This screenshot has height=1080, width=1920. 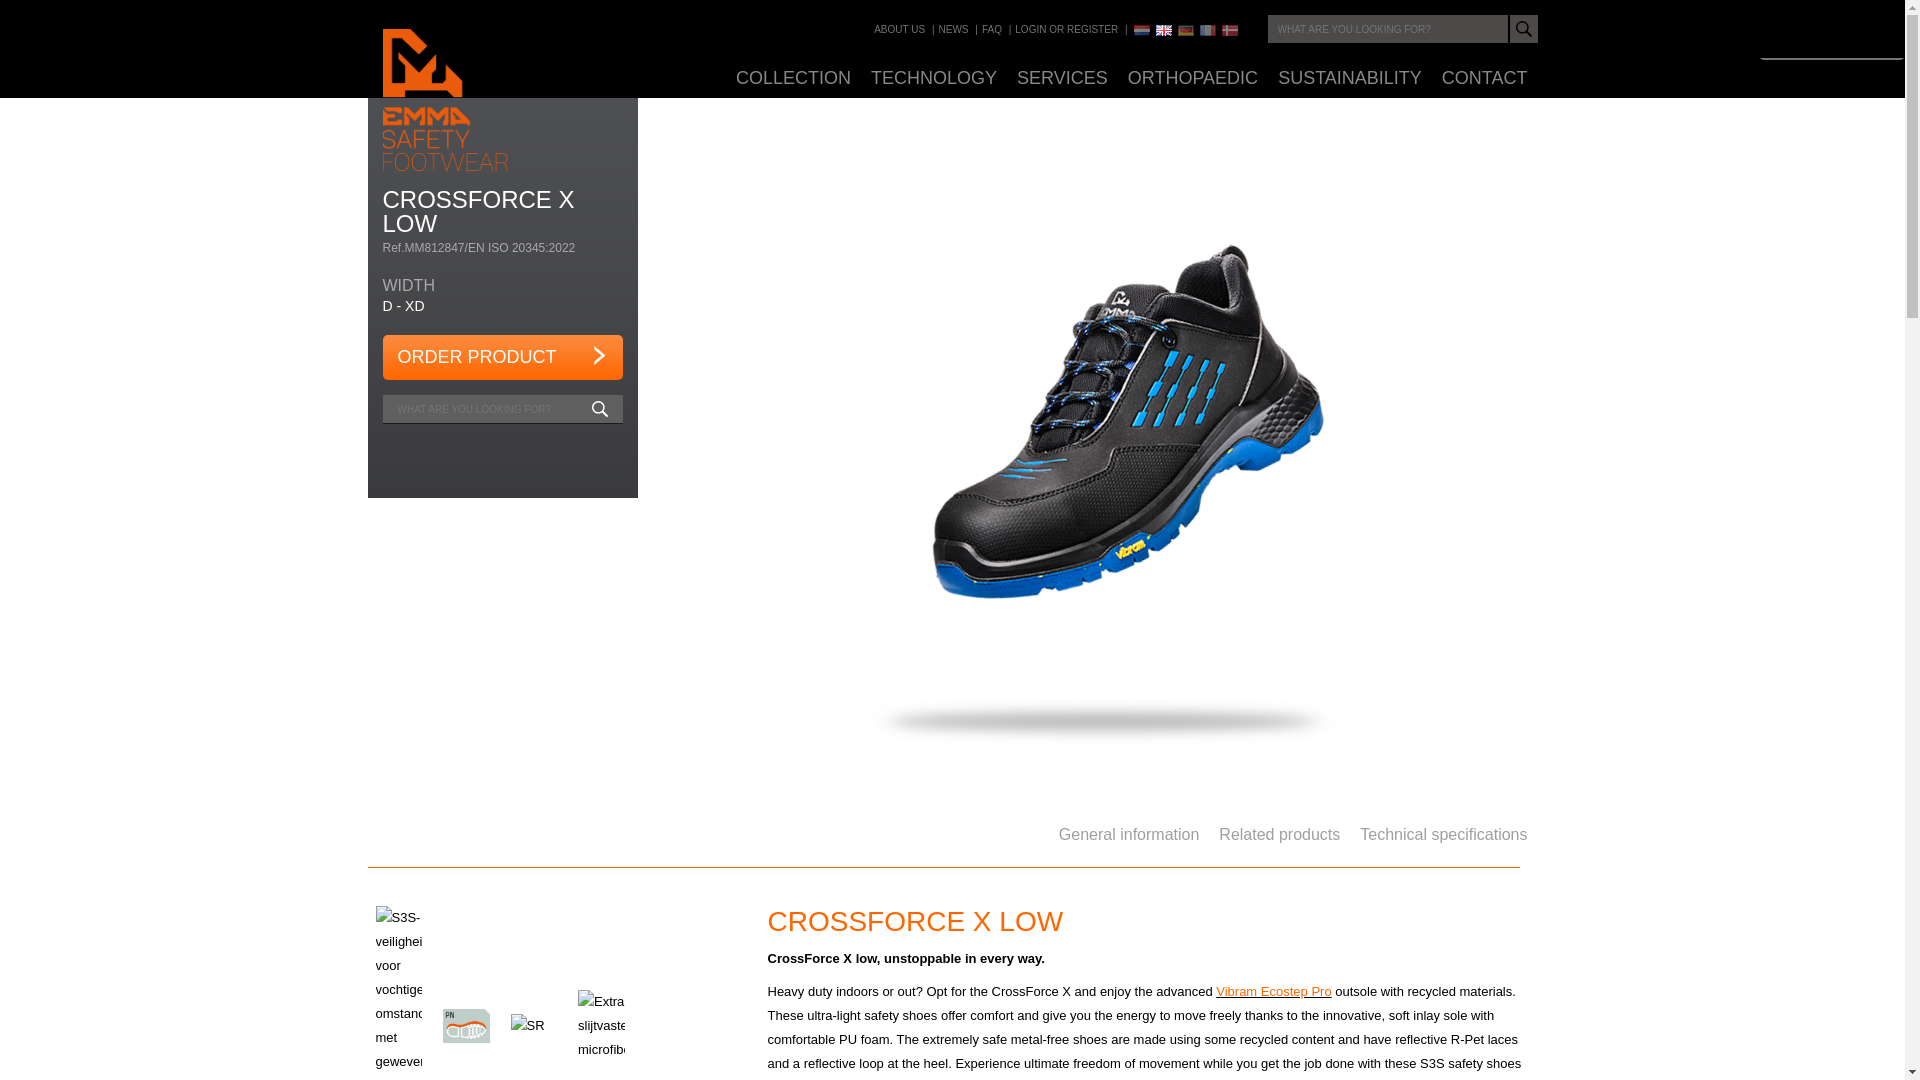 I want to click on DE, so click(x=1186, y=30).